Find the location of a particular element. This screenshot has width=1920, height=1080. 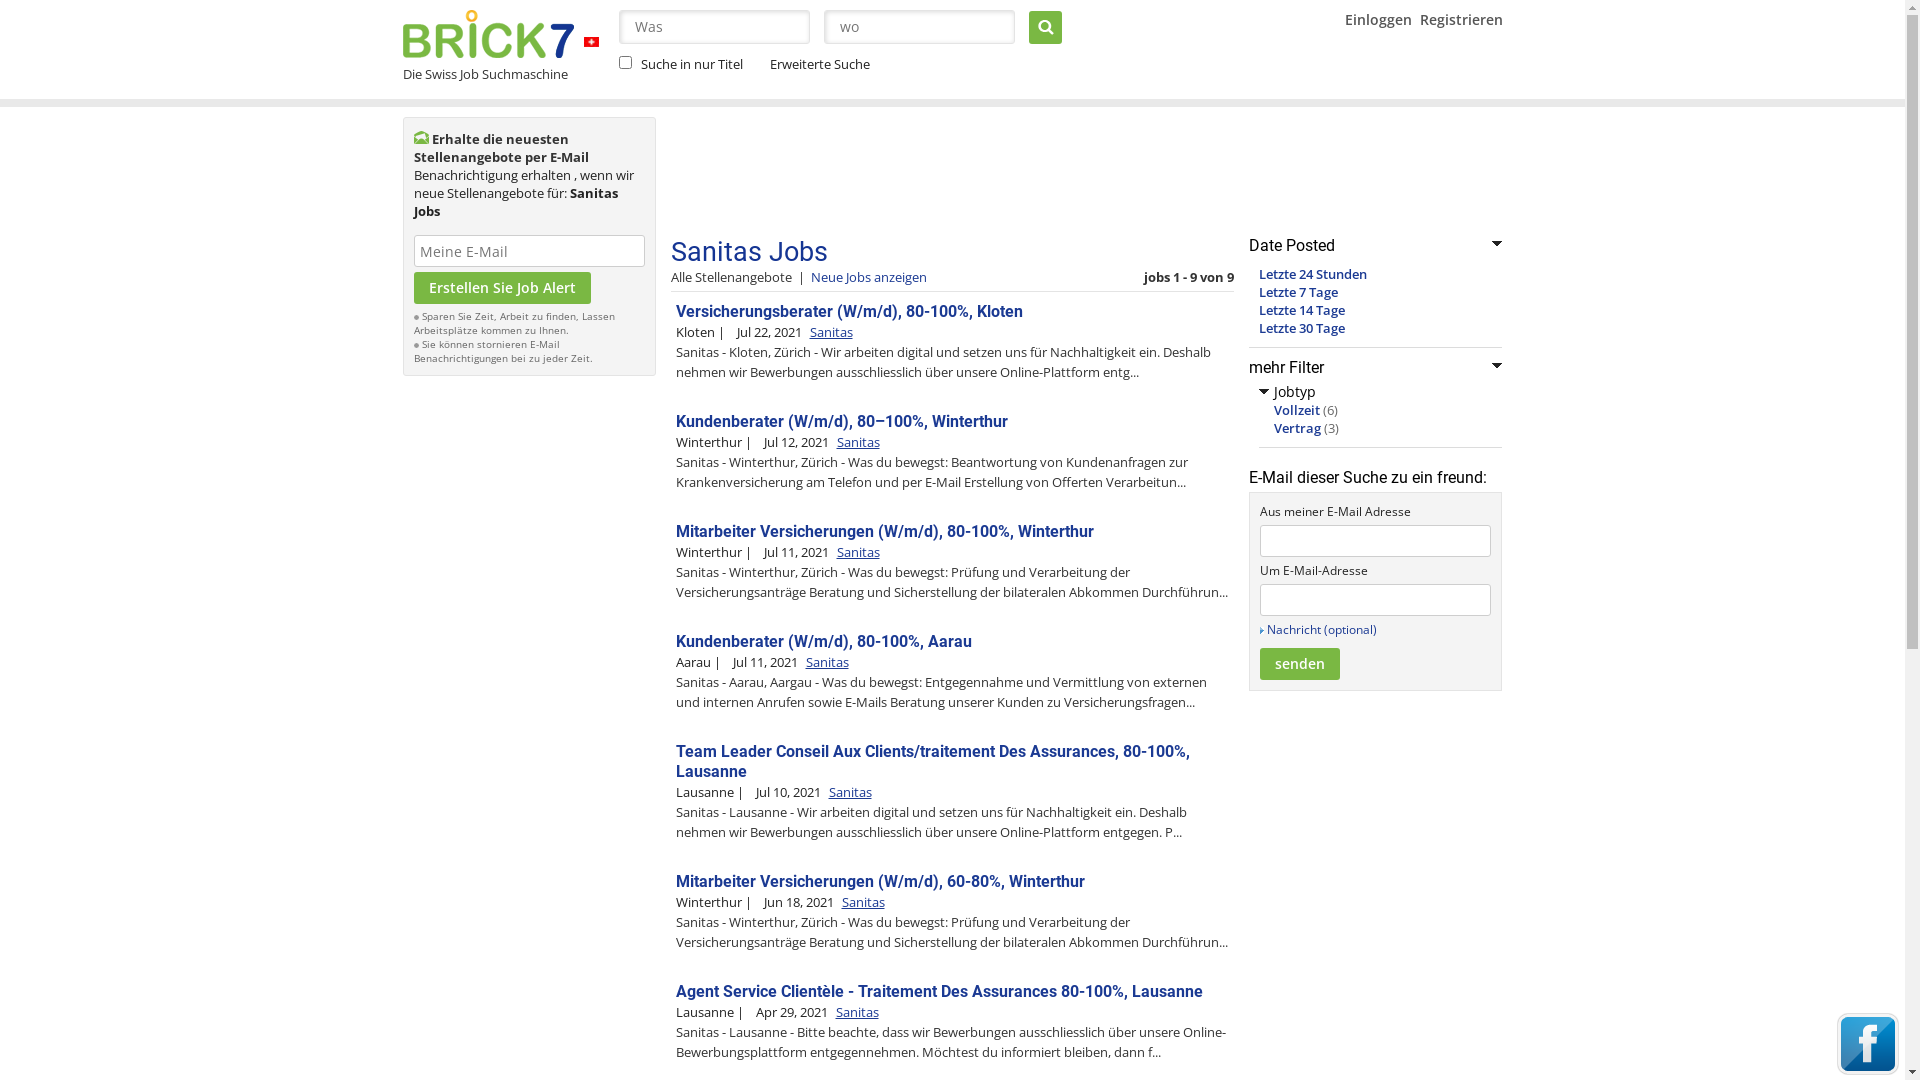

Letzte 7 Tage is located at coordinates (1298, 292).